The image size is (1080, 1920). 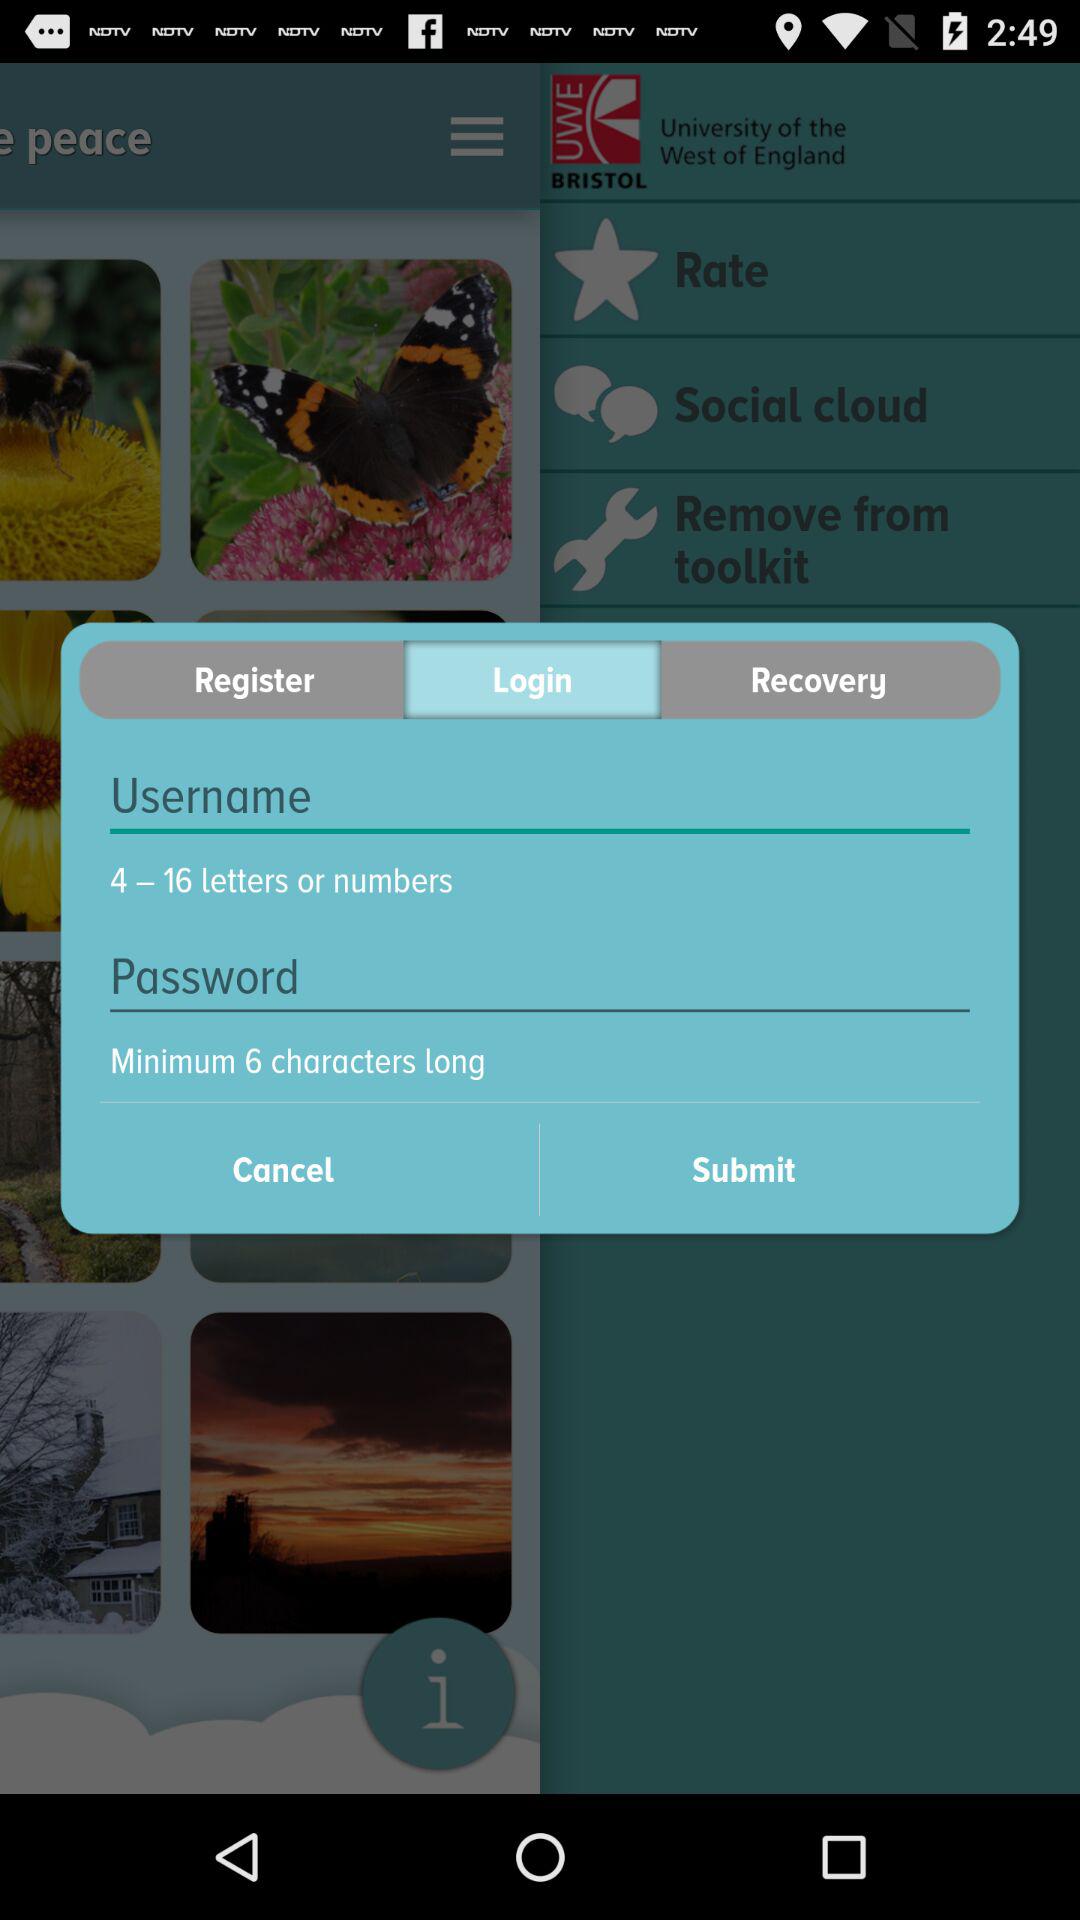 I want to click on choose icon next to register, so click(x=532, y=680).